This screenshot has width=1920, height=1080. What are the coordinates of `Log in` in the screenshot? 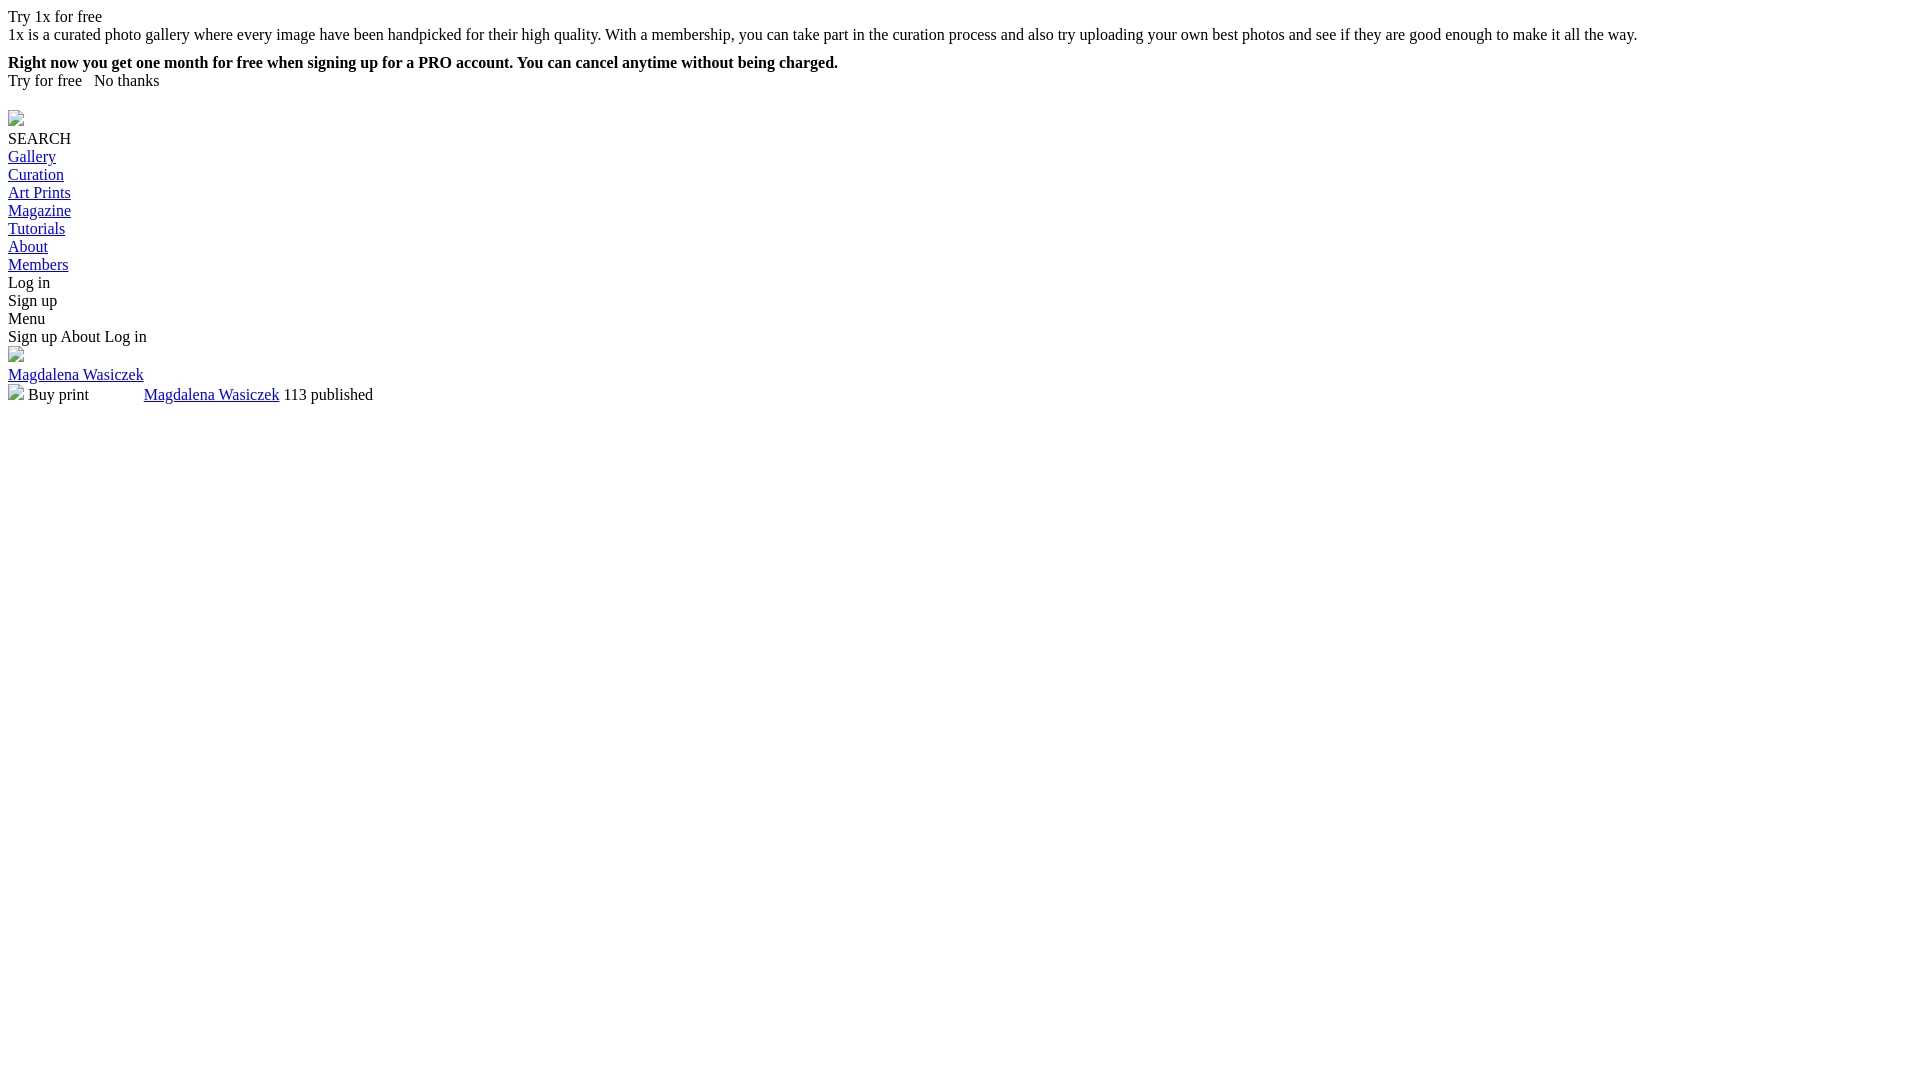 It's located at (125, 336).